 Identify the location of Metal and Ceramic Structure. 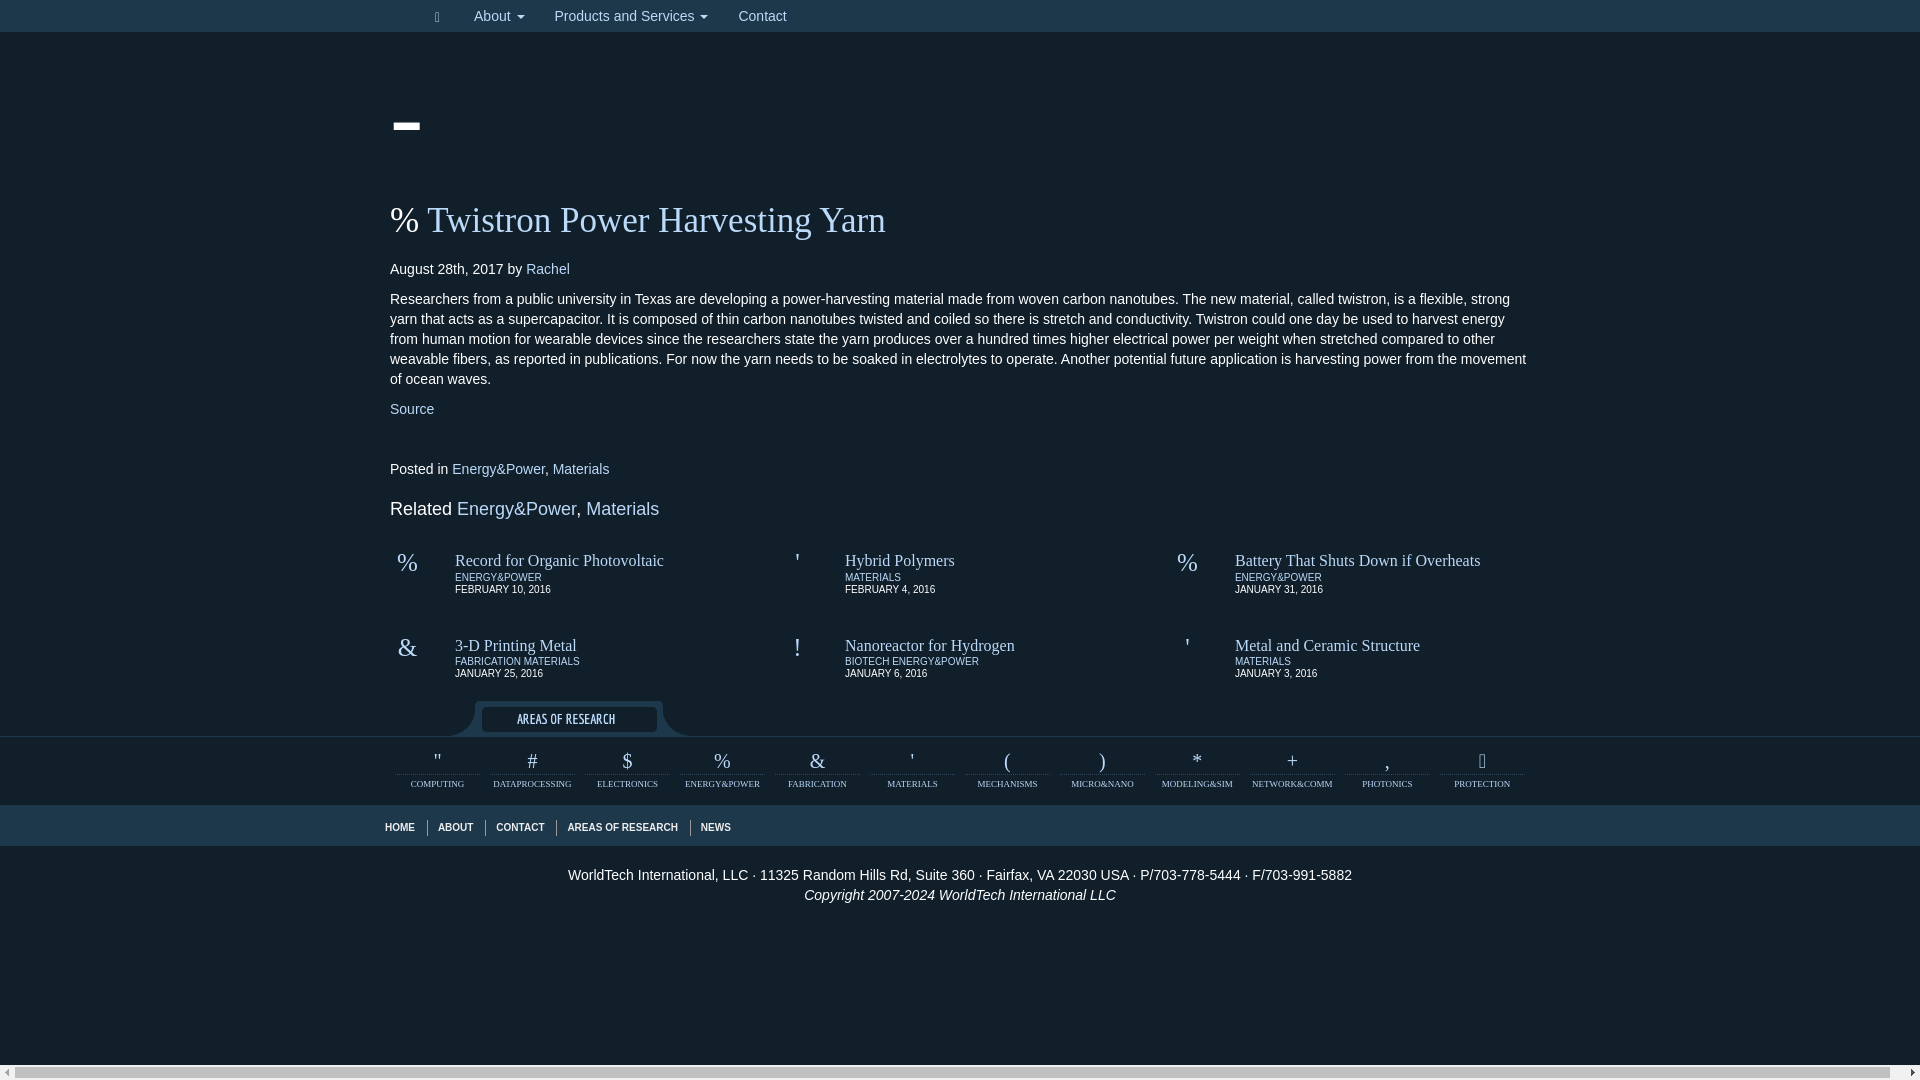
(1327, 644).